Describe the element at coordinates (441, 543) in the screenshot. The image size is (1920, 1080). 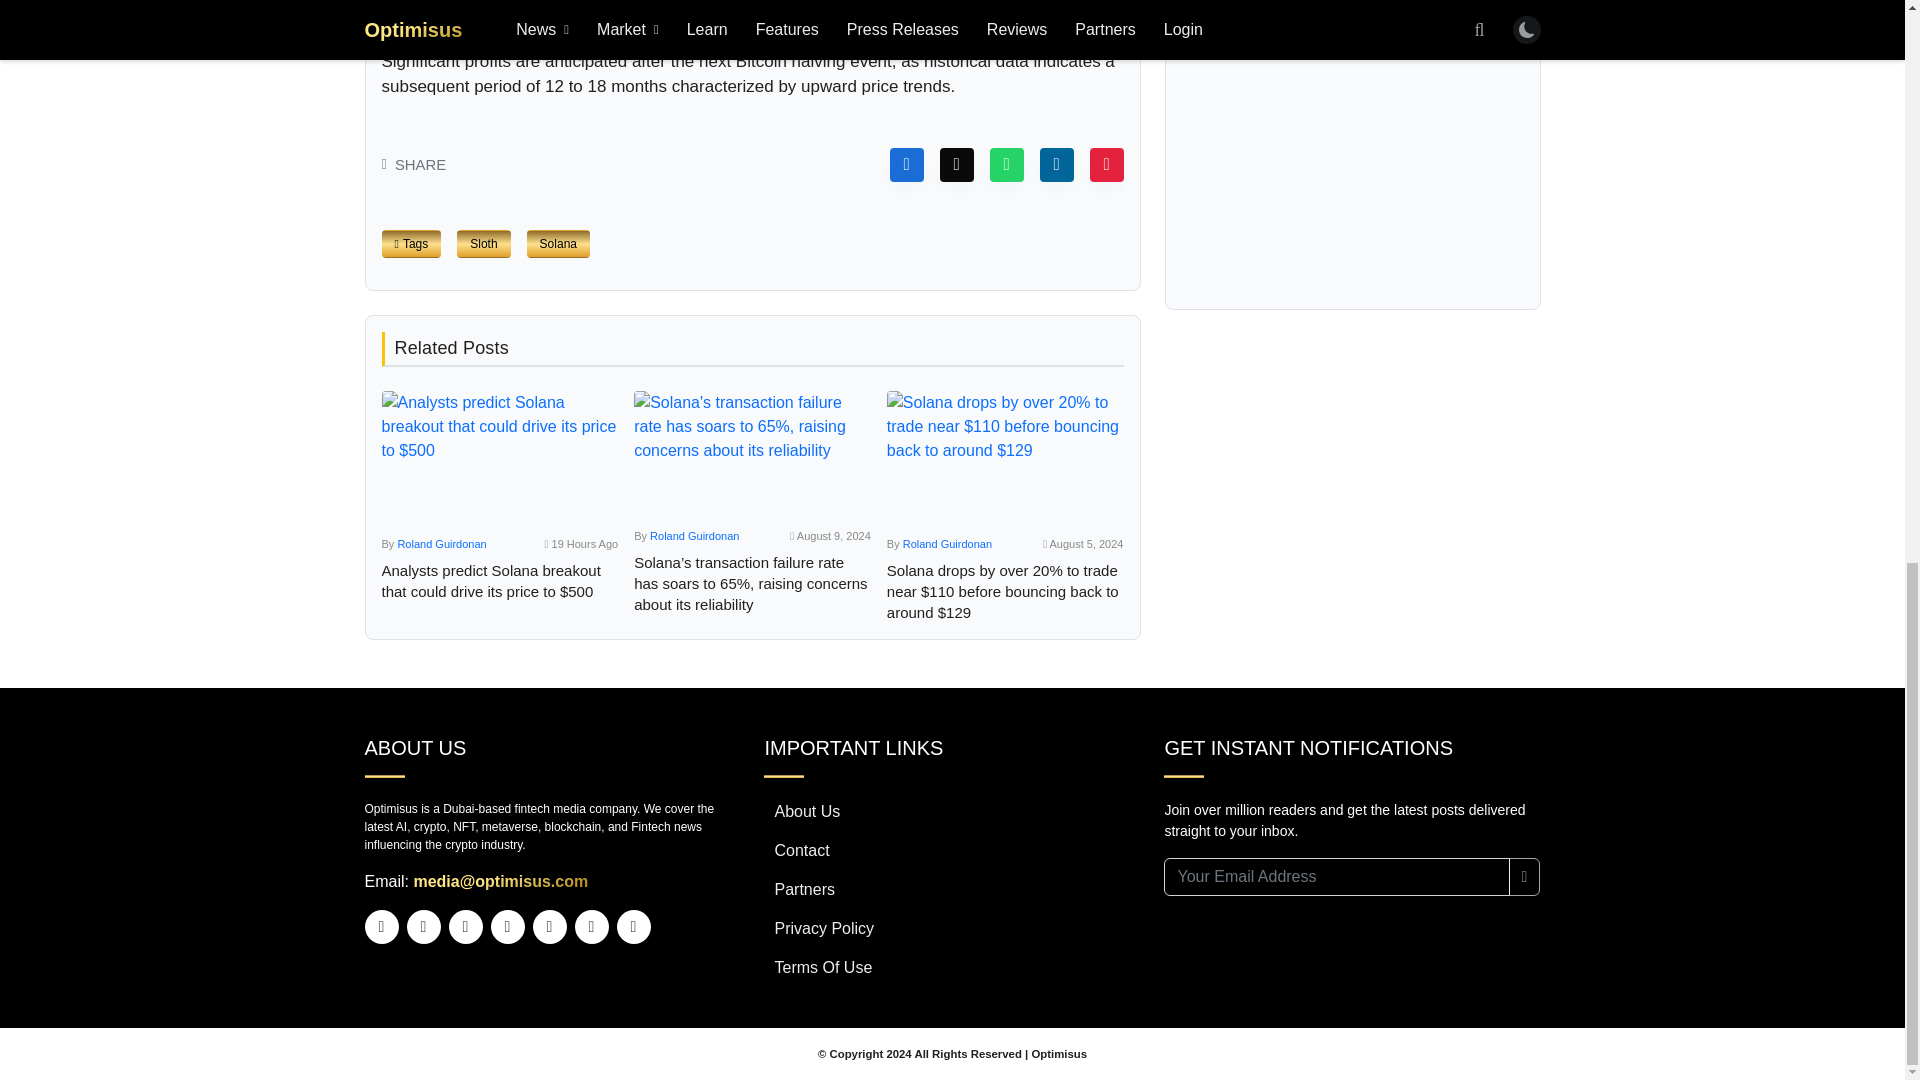
I see `Roland Guirdonan` at that location.